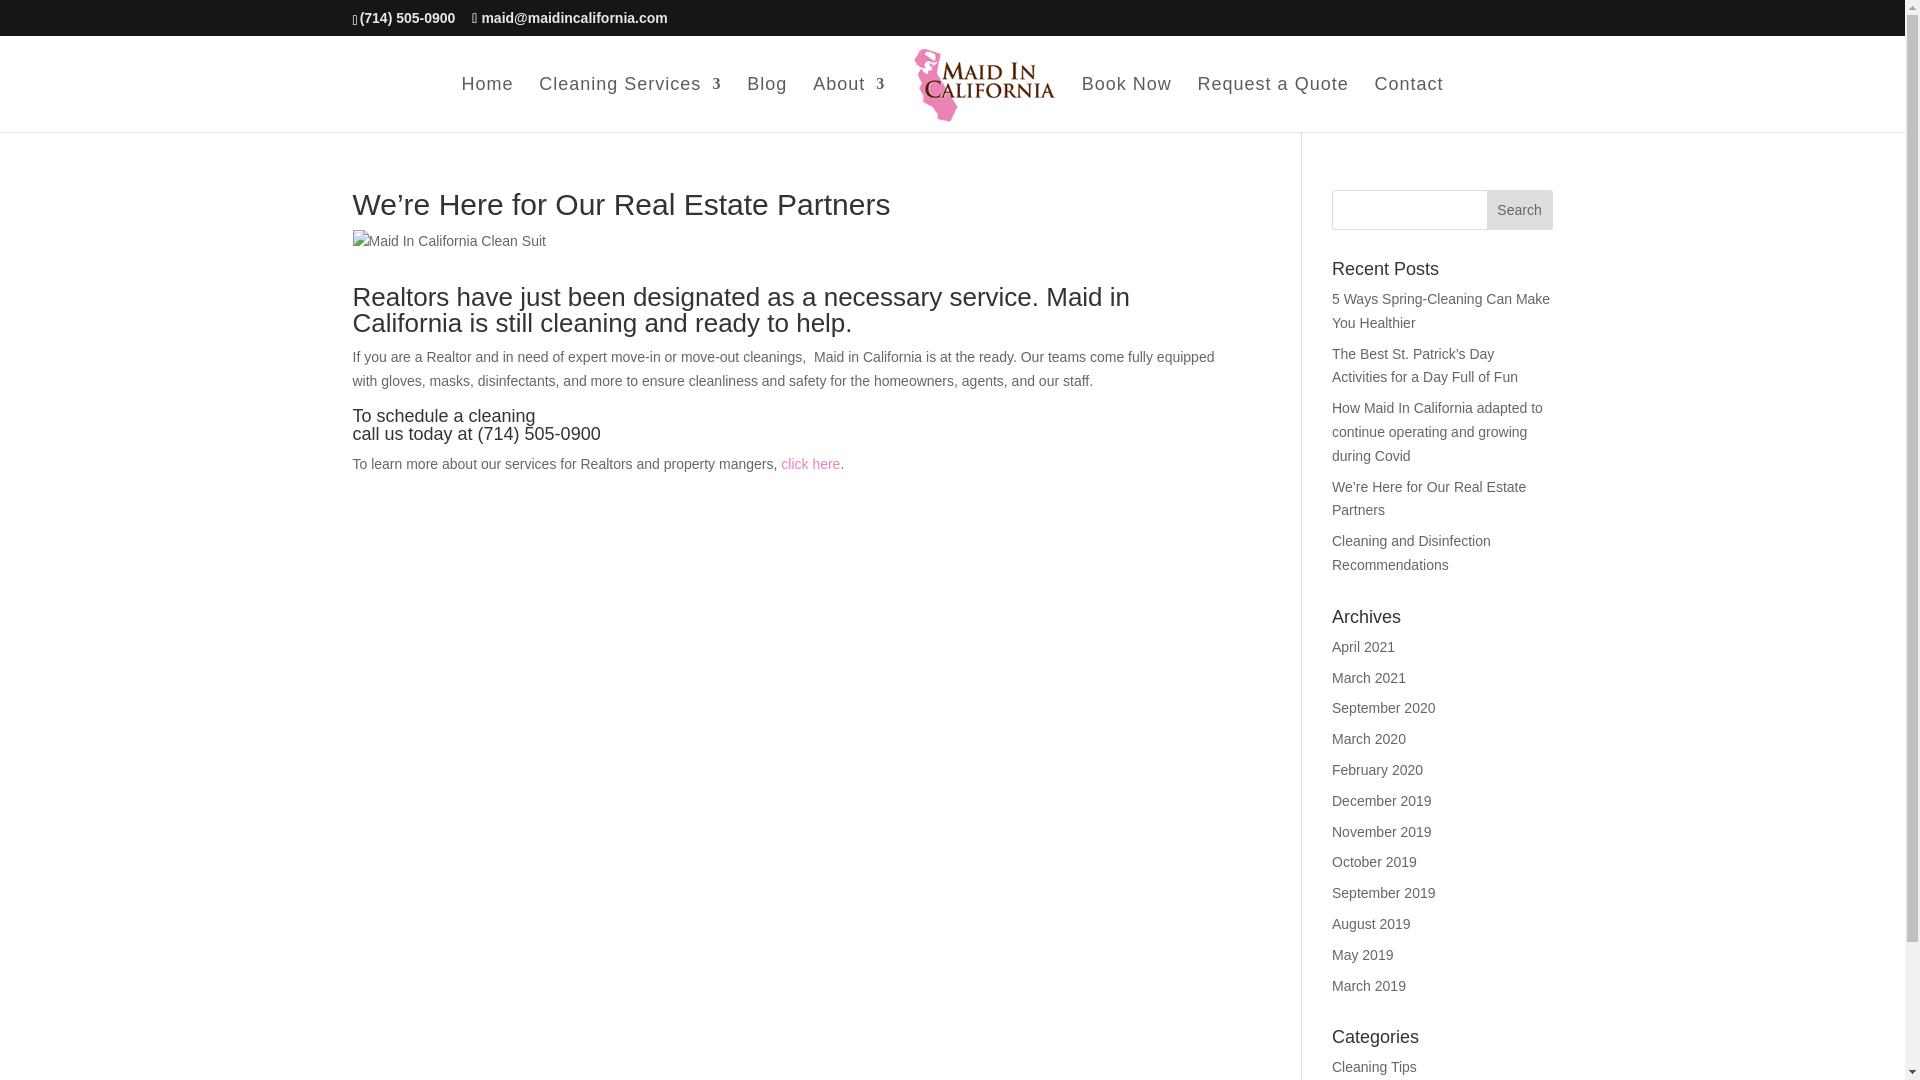  Describe the element at coordinates (1364, 646) in the screenshot. I see `April 2021` at that location.